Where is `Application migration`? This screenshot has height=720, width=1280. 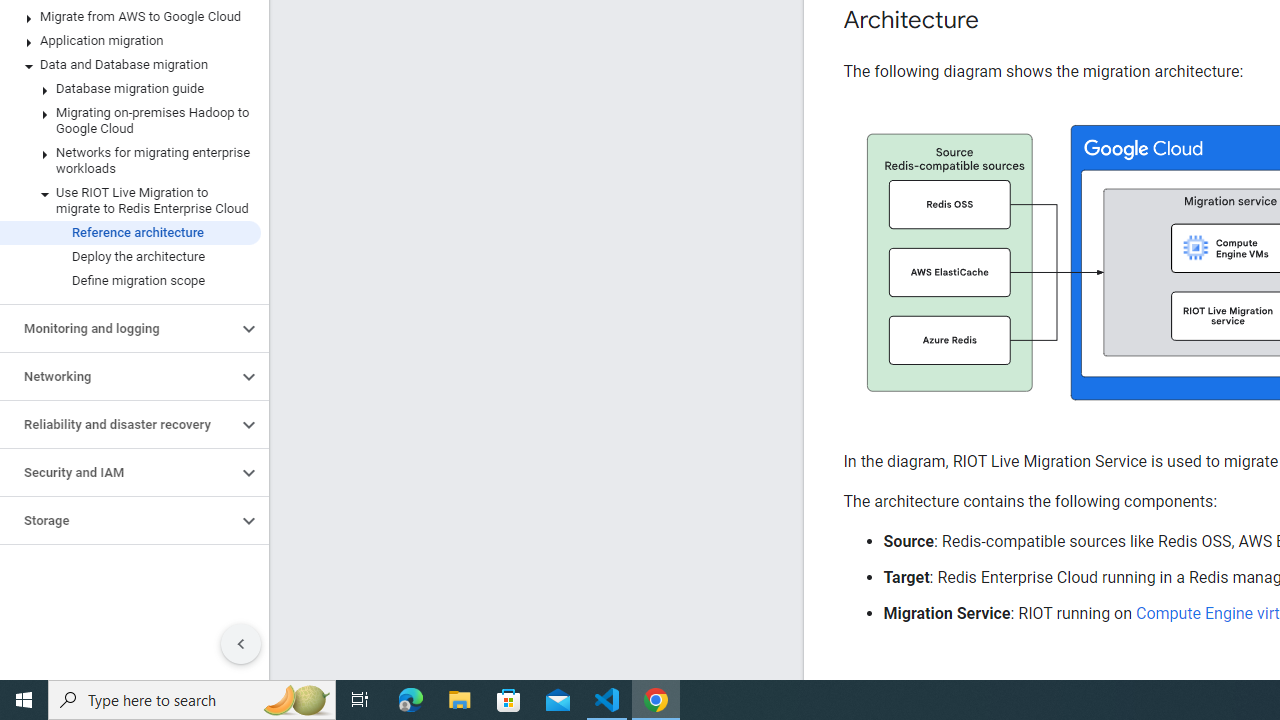
Application migration is located at coordinates (130, 40).